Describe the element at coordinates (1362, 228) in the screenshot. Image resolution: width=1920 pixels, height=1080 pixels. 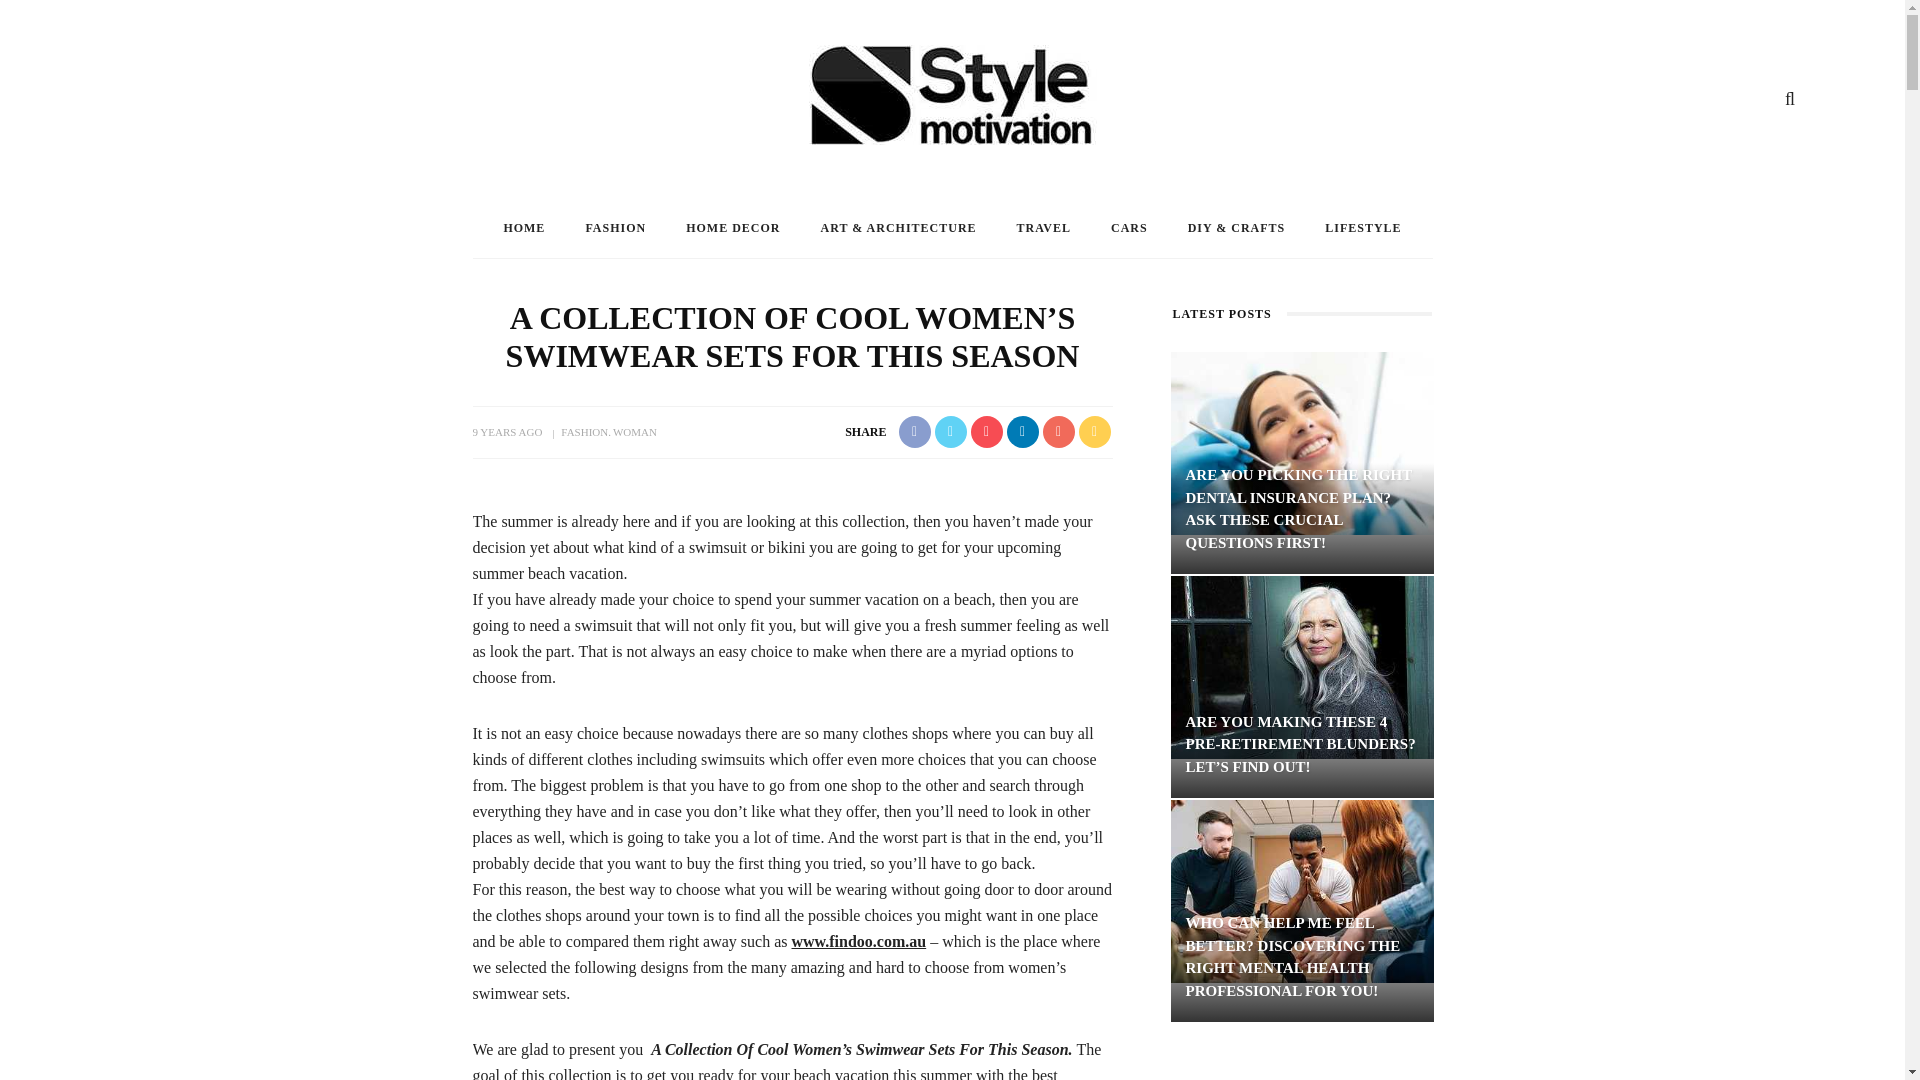
I see `LIFESTYLE` at that location.